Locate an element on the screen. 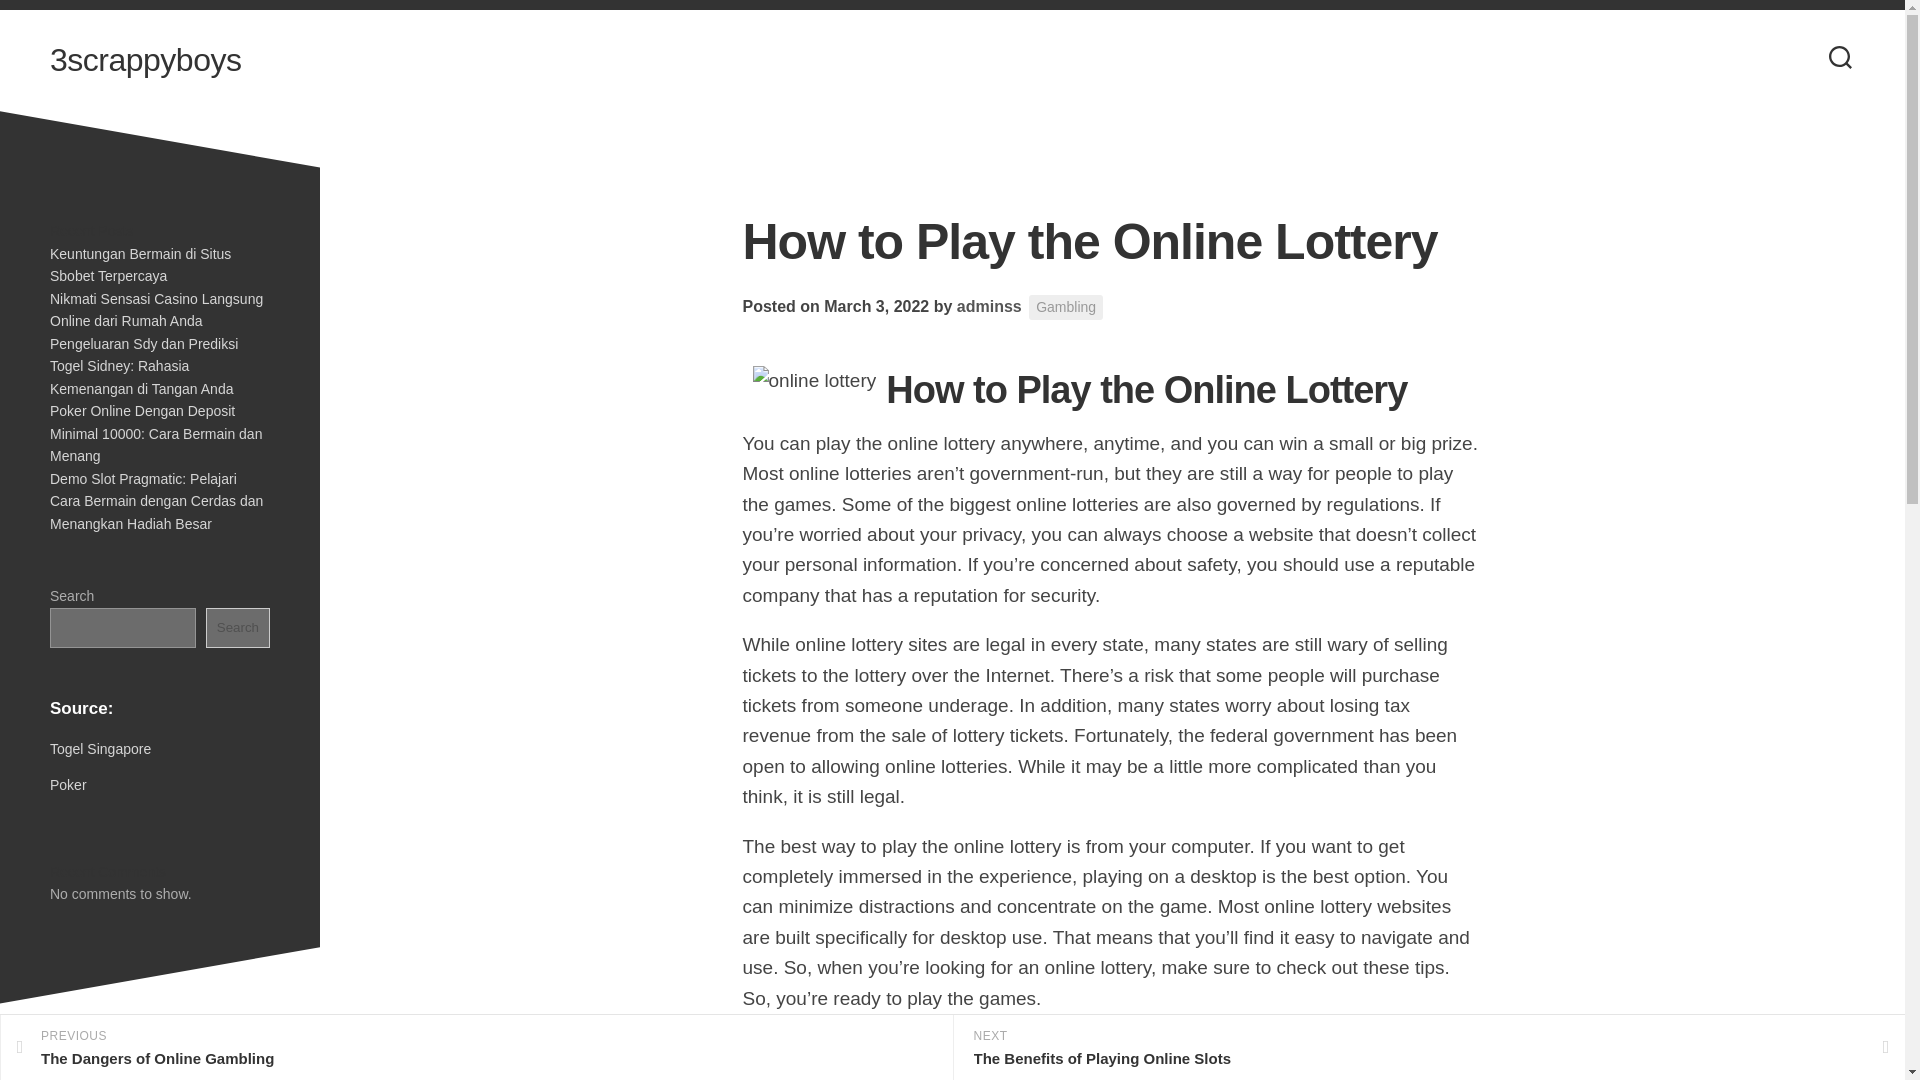 This screenshot has height=1080, width=1920. Gambling is located at coordinates (1066, 306).